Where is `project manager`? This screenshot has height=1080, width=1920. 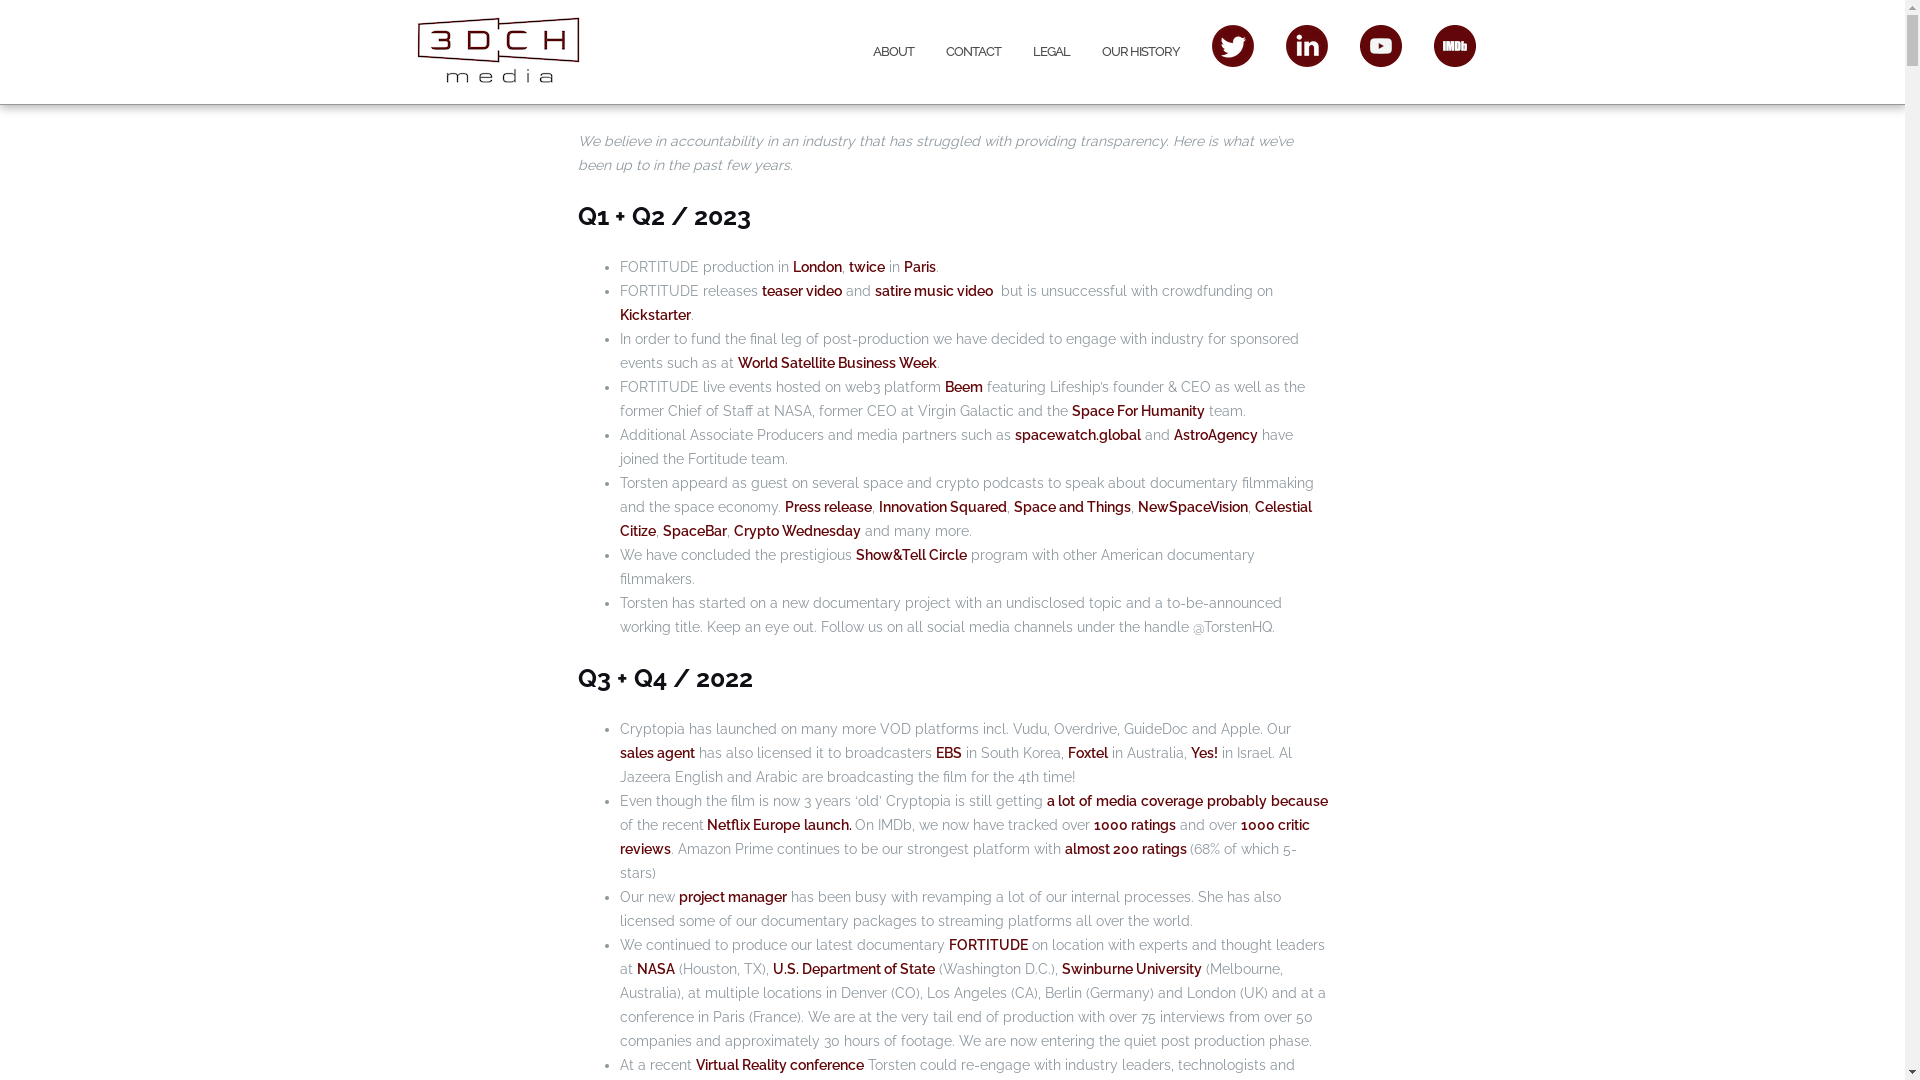
project manager is located at coordinates (732, 896).